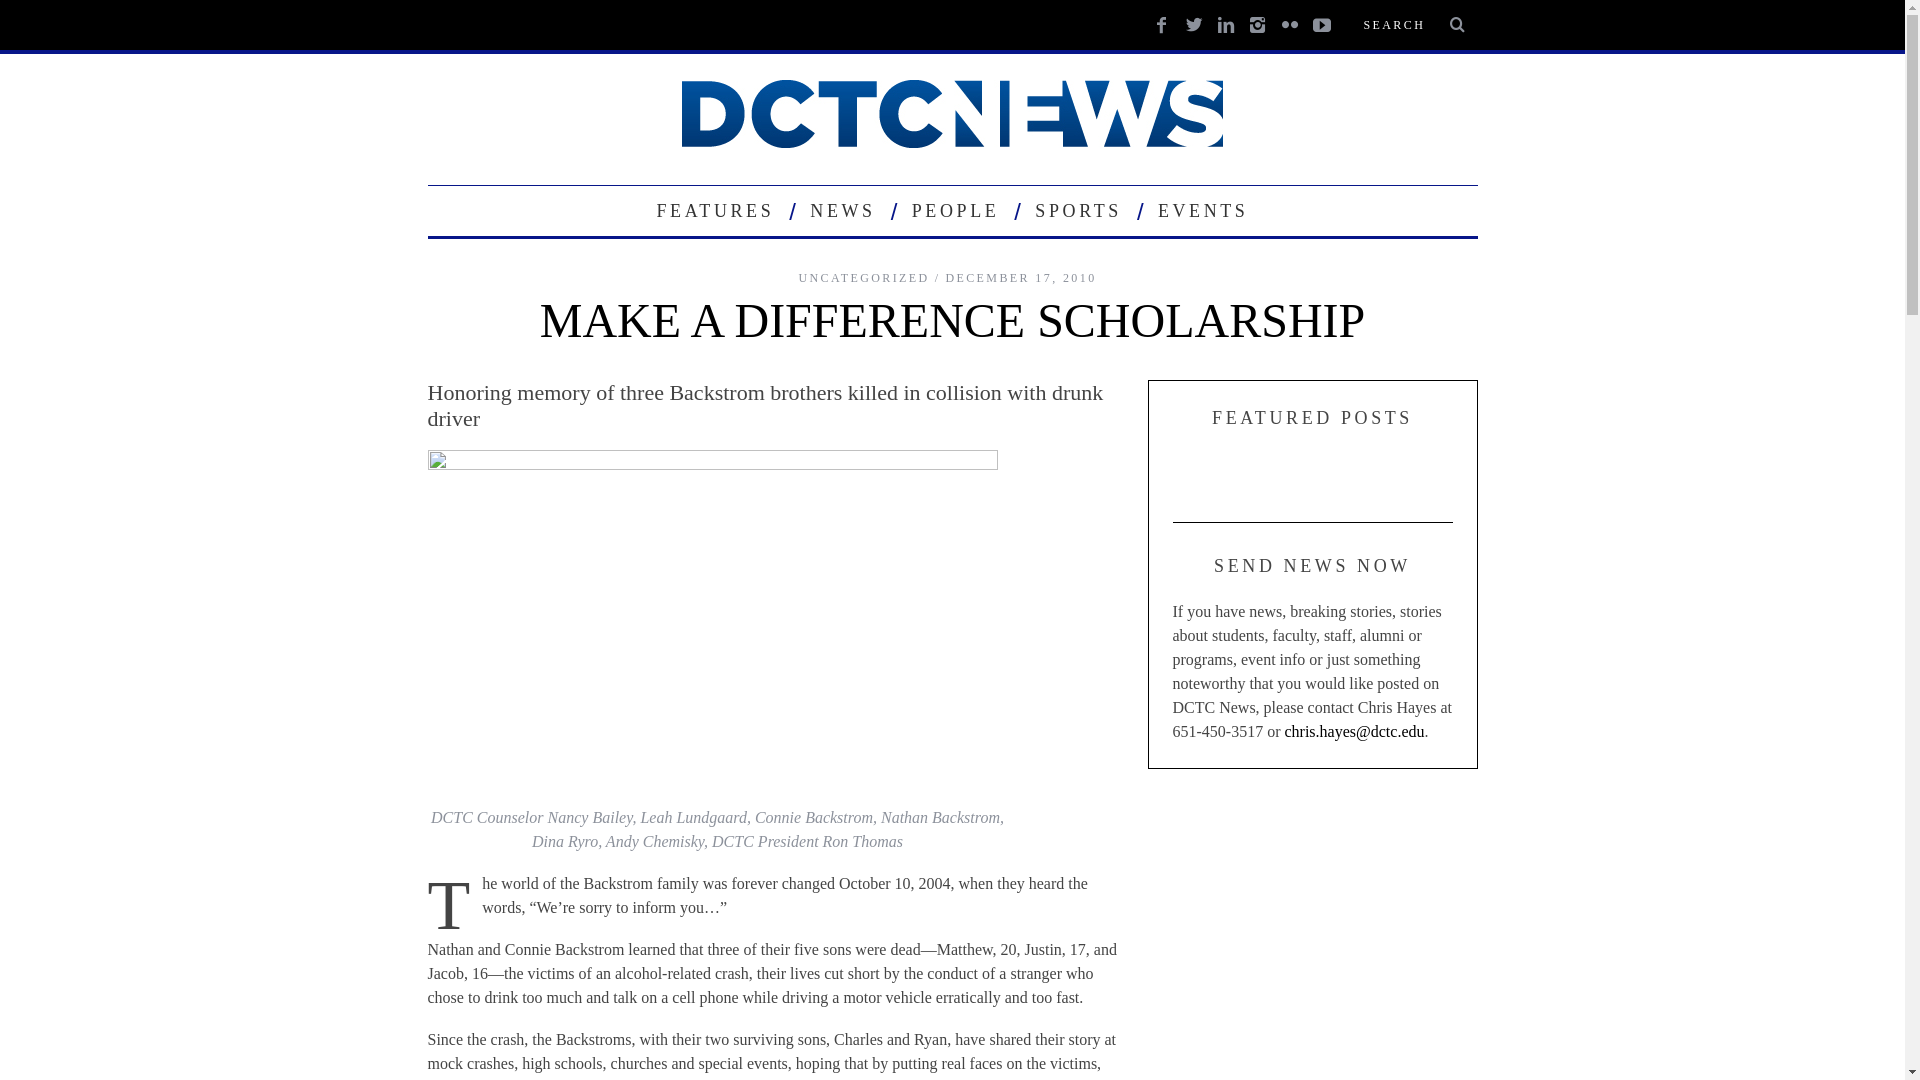 The height and width of the screenshot is (1080, 1920). I want to click on EVENTS, so click(1202, 210).